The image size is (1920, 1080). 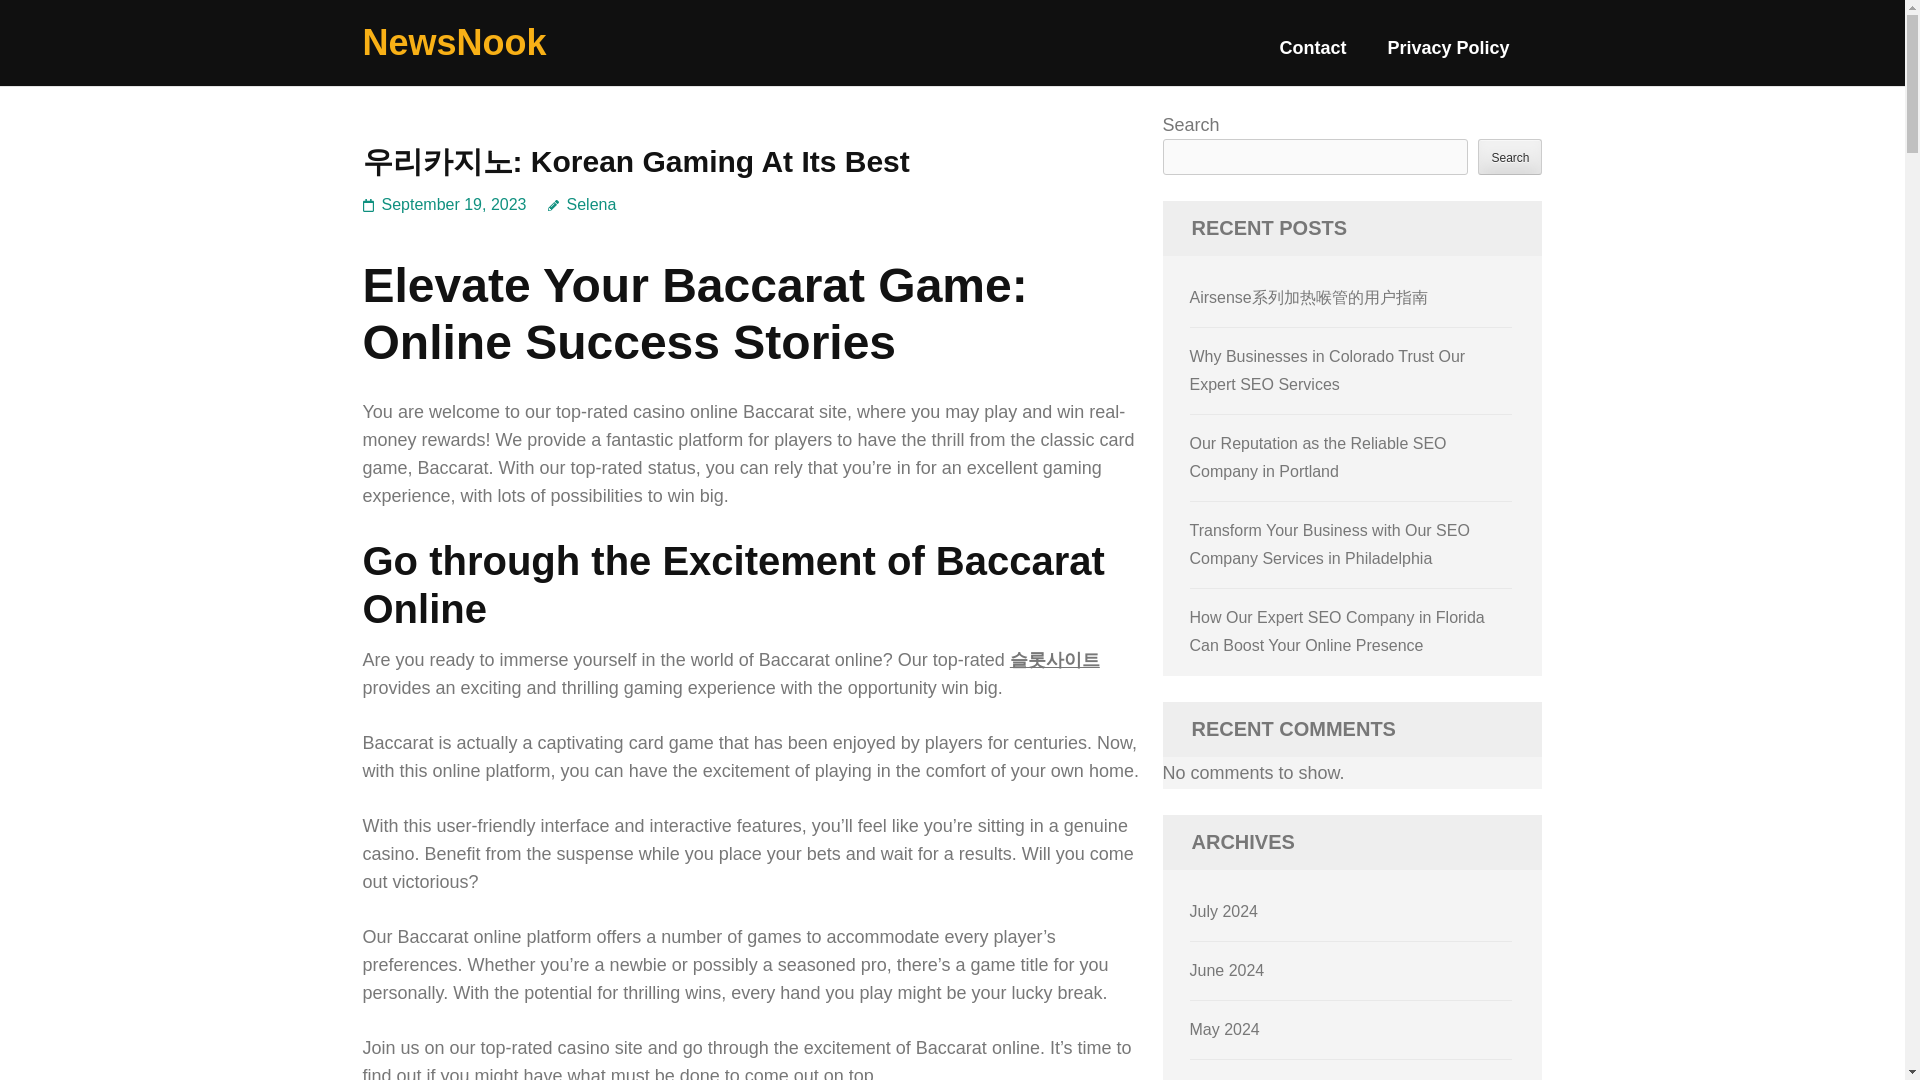 What do you see at coordinates (1318, 457) in the screenshot?
I see `Our Reputation as the Reliable SEO Company in Portland` at bounding box center [1318, 457].